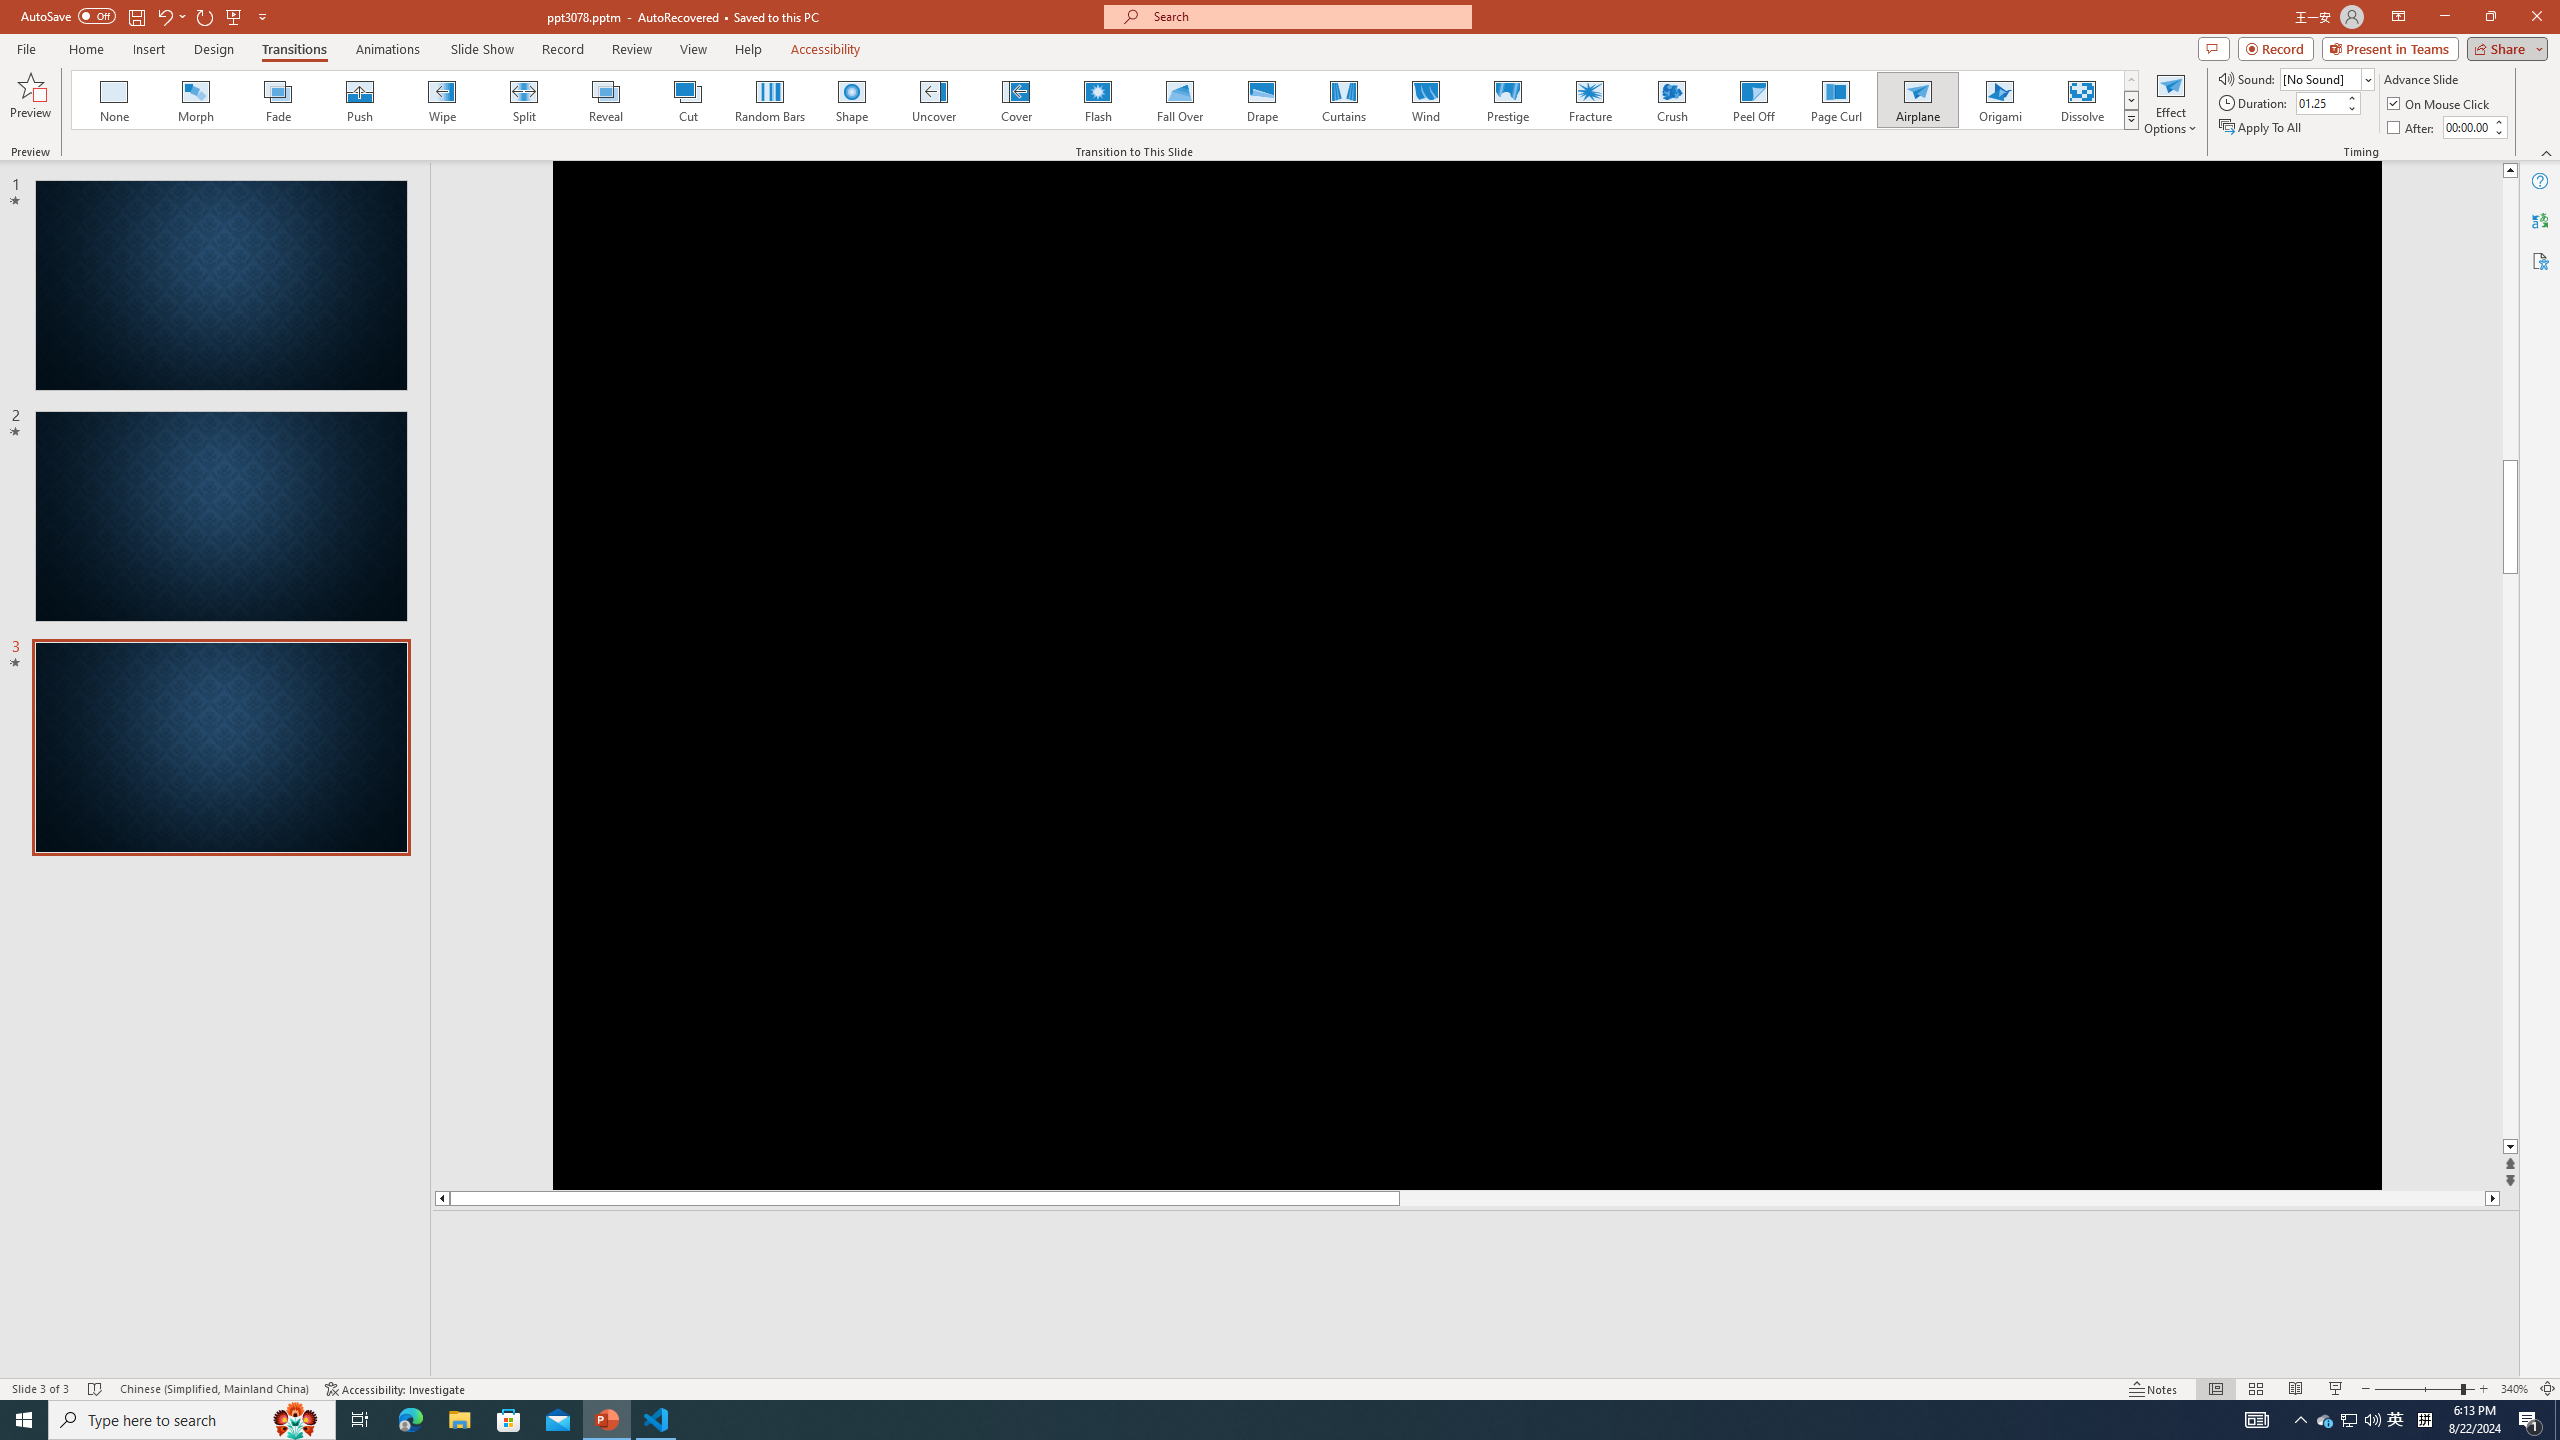  Describe the element at coordinates (2132, 119) in the screenshot. I see `Transition Effects` at that location.